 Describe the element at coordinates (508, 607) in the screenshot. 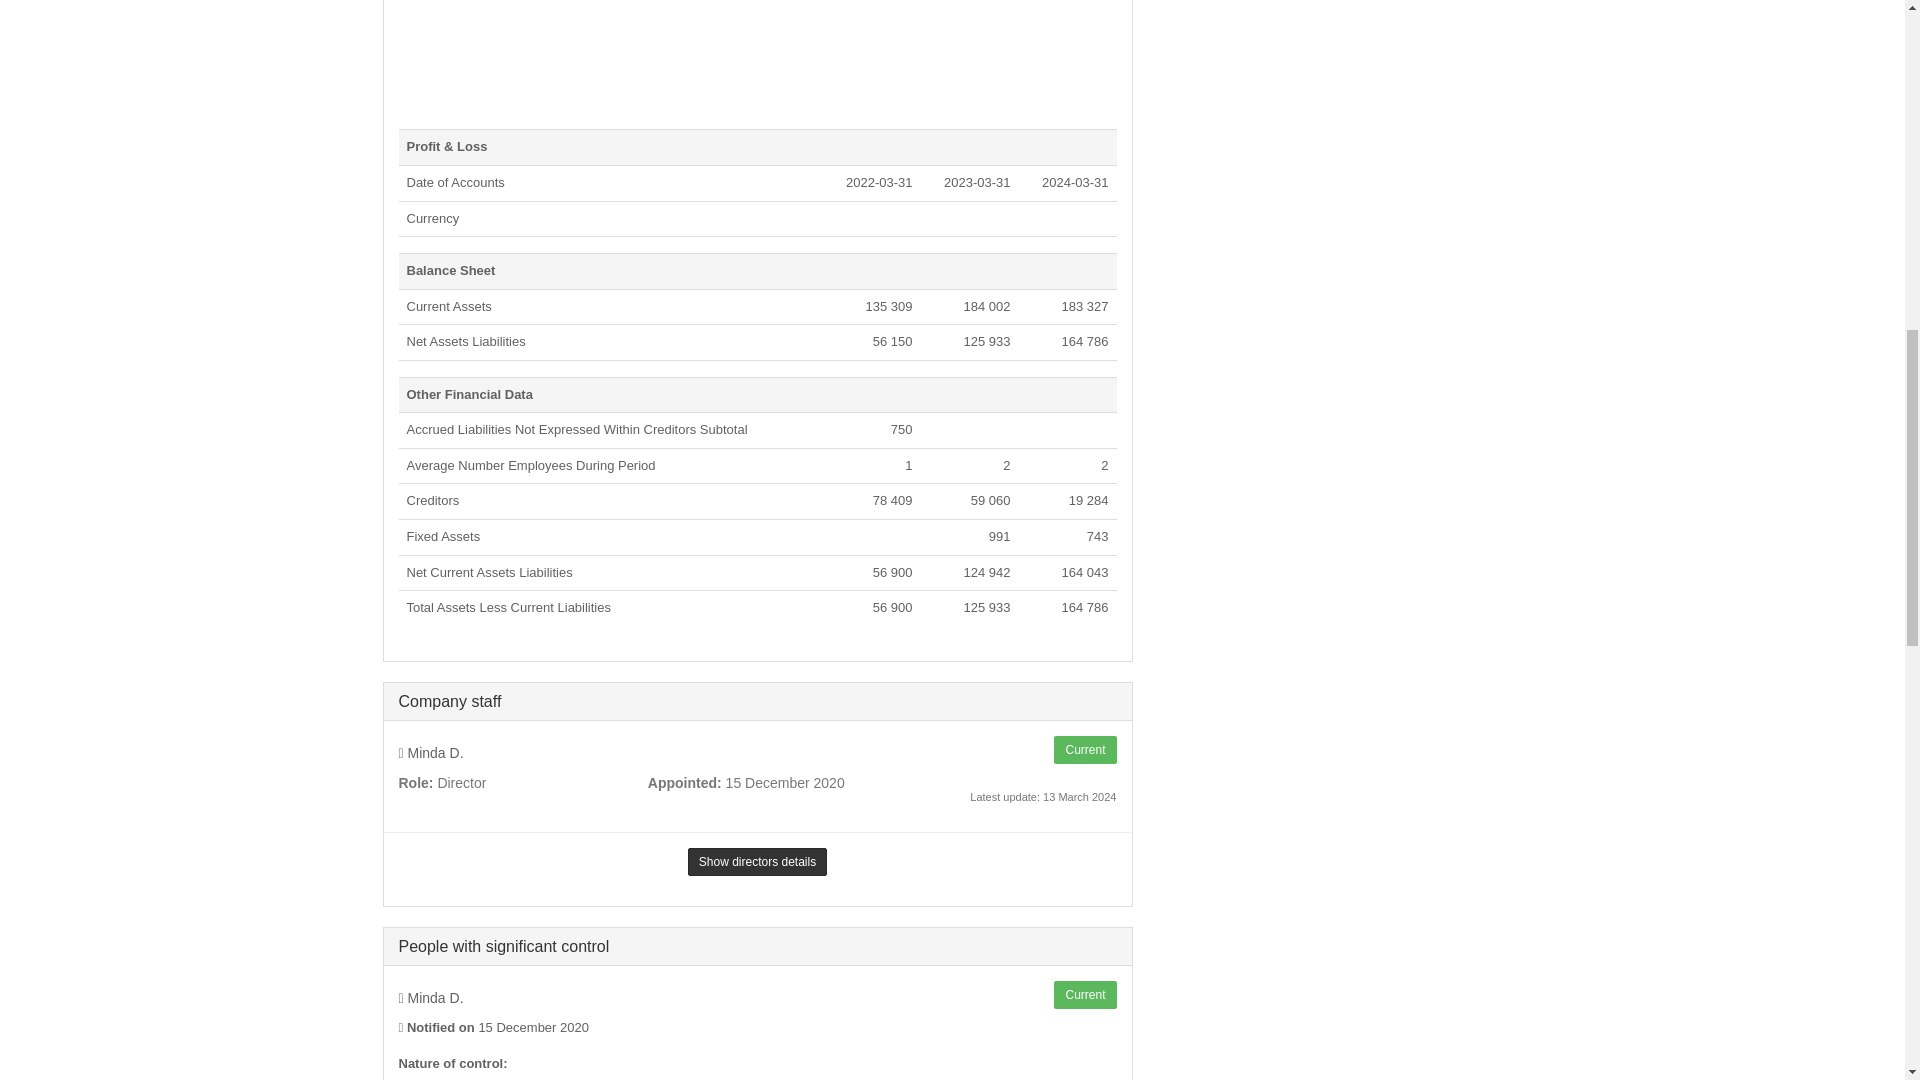

I see `Total assets less current liabilities` at that location.